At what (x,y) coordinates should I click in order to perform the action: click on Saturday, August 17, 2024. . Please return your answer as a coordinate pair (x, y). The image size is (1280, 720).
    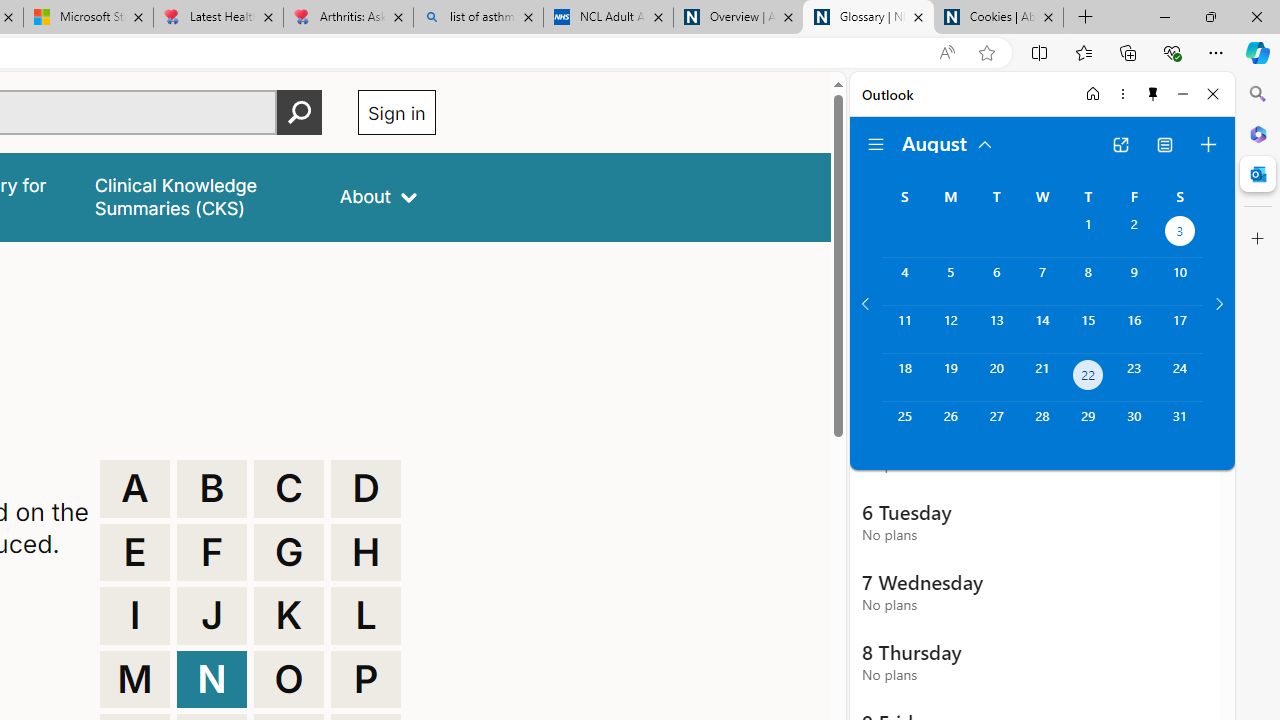
    Looking at the image, I should click on (1180, 329).